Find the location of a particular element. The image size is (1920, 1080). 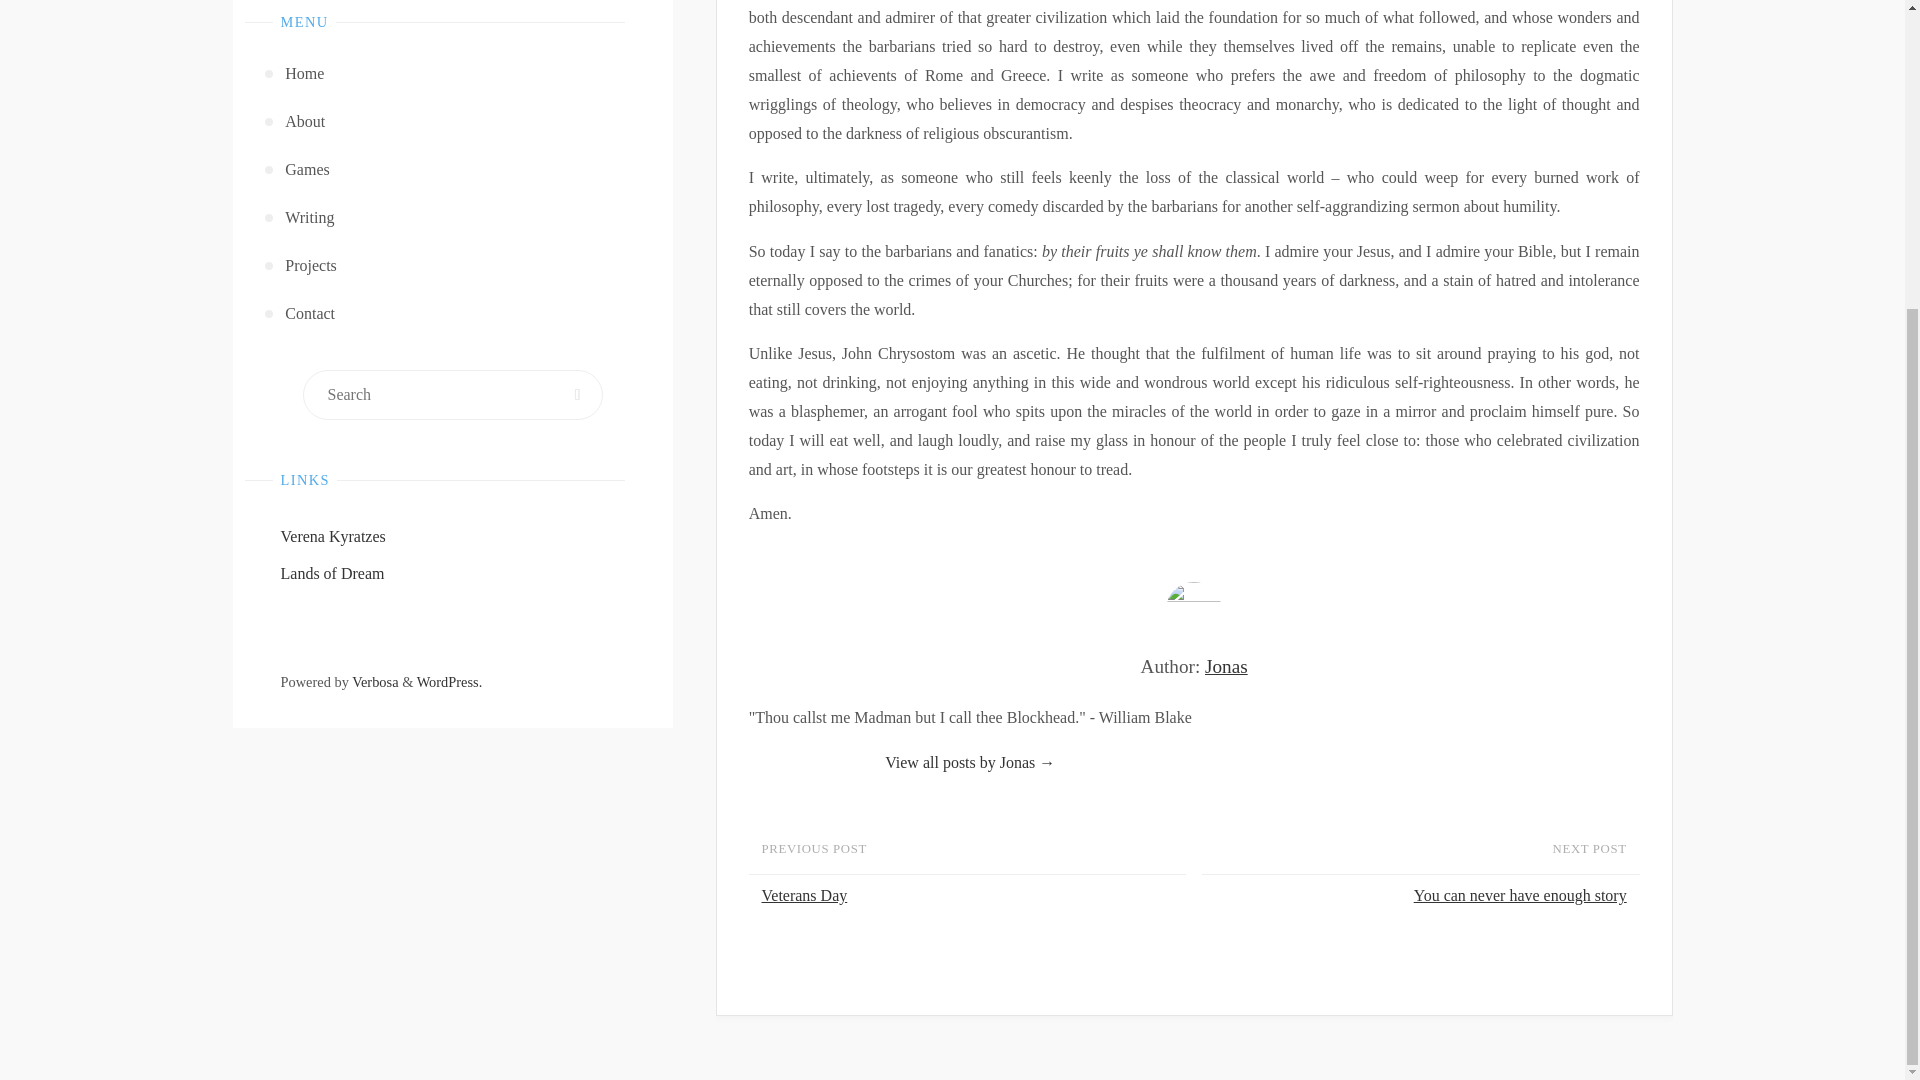

Verbosa Theme by Cryout Creations is located at coordinates (374, 682).